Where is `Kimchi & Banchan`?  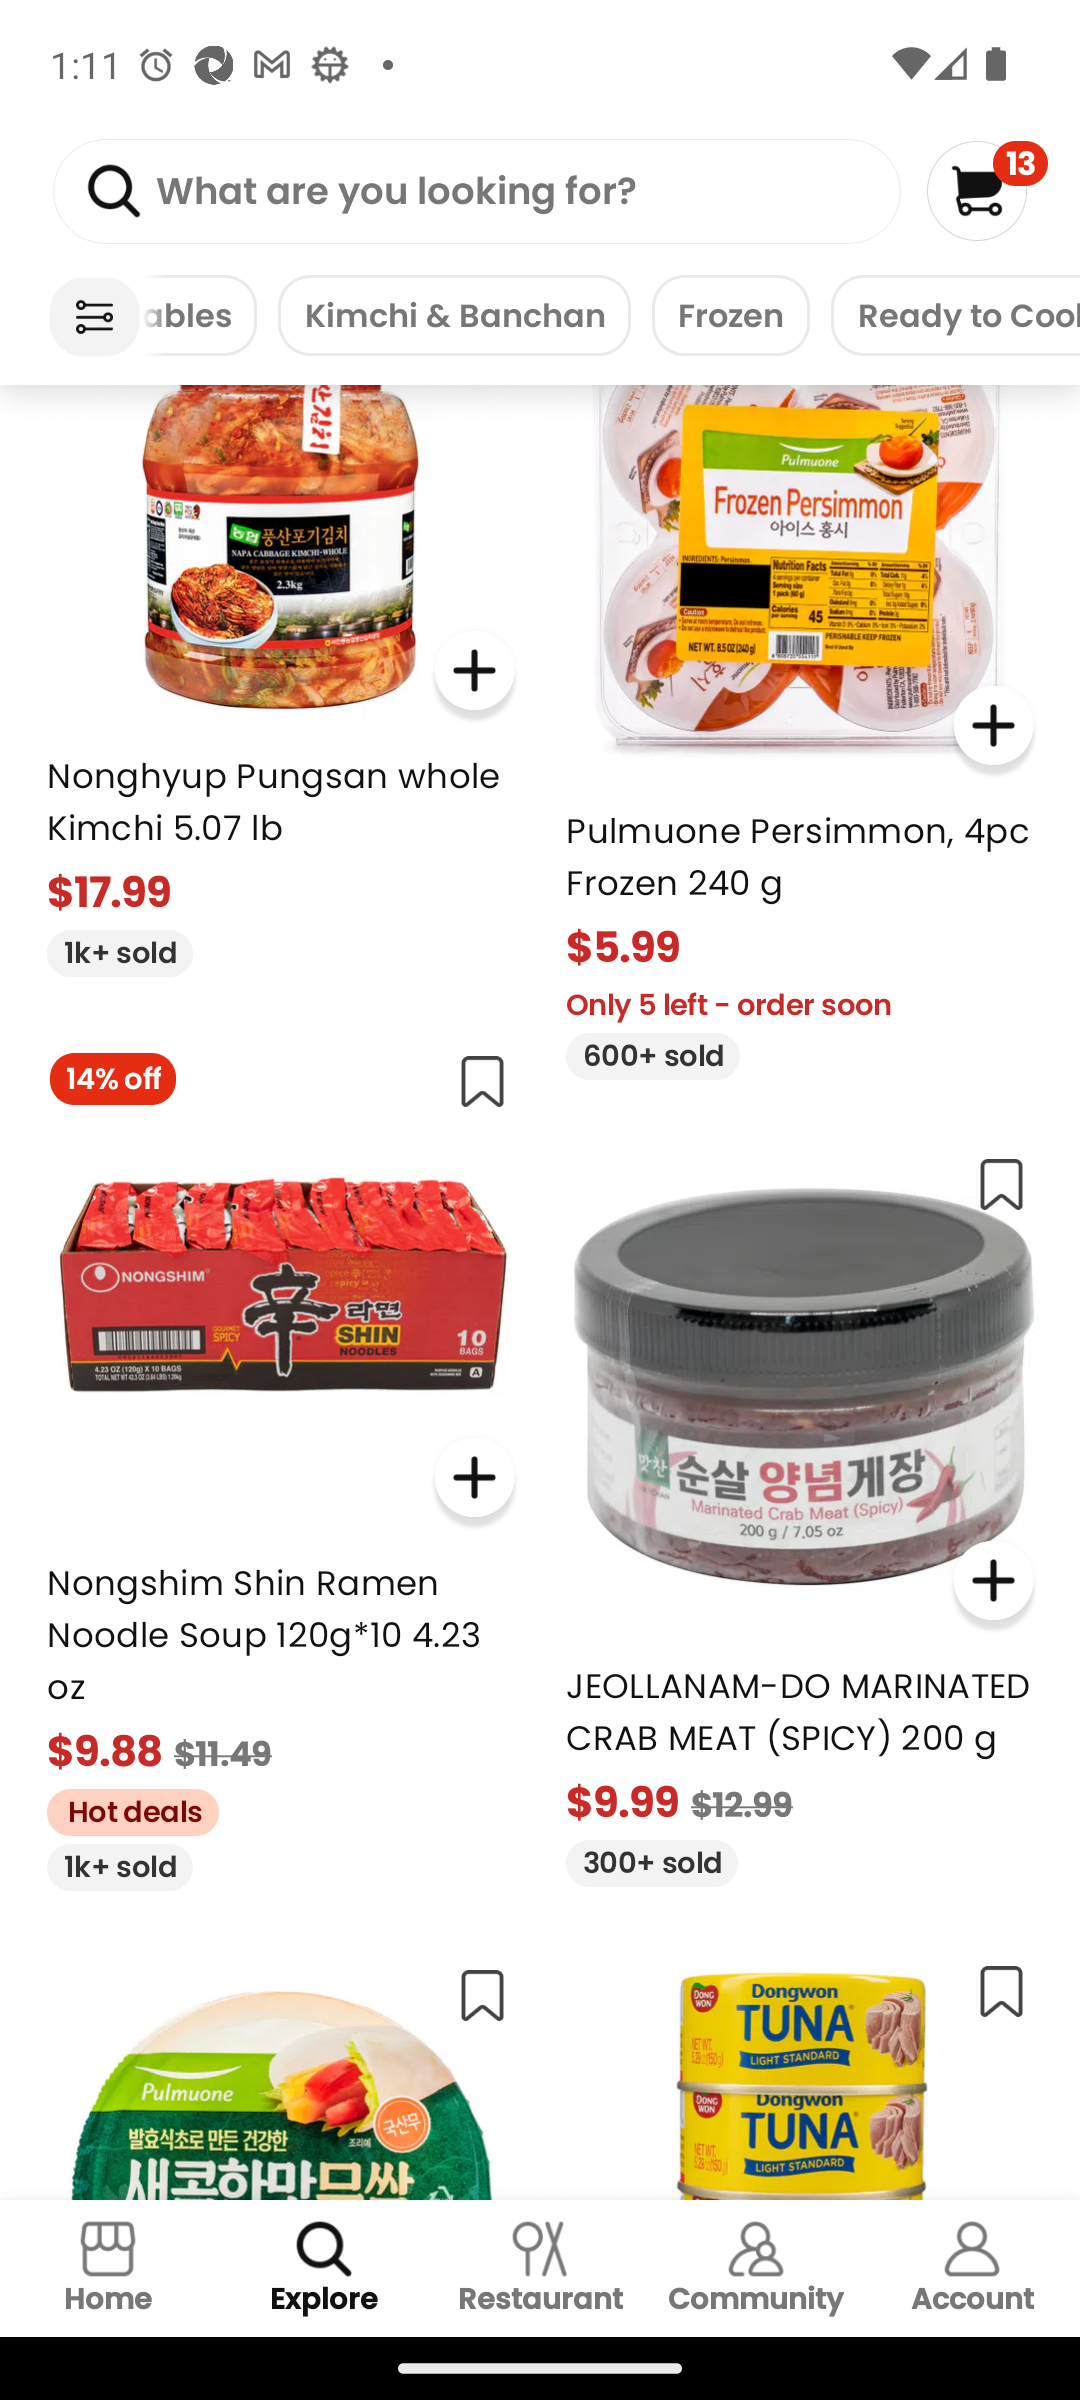
Kimchi & Banchan is located at coordinates (454, 316).